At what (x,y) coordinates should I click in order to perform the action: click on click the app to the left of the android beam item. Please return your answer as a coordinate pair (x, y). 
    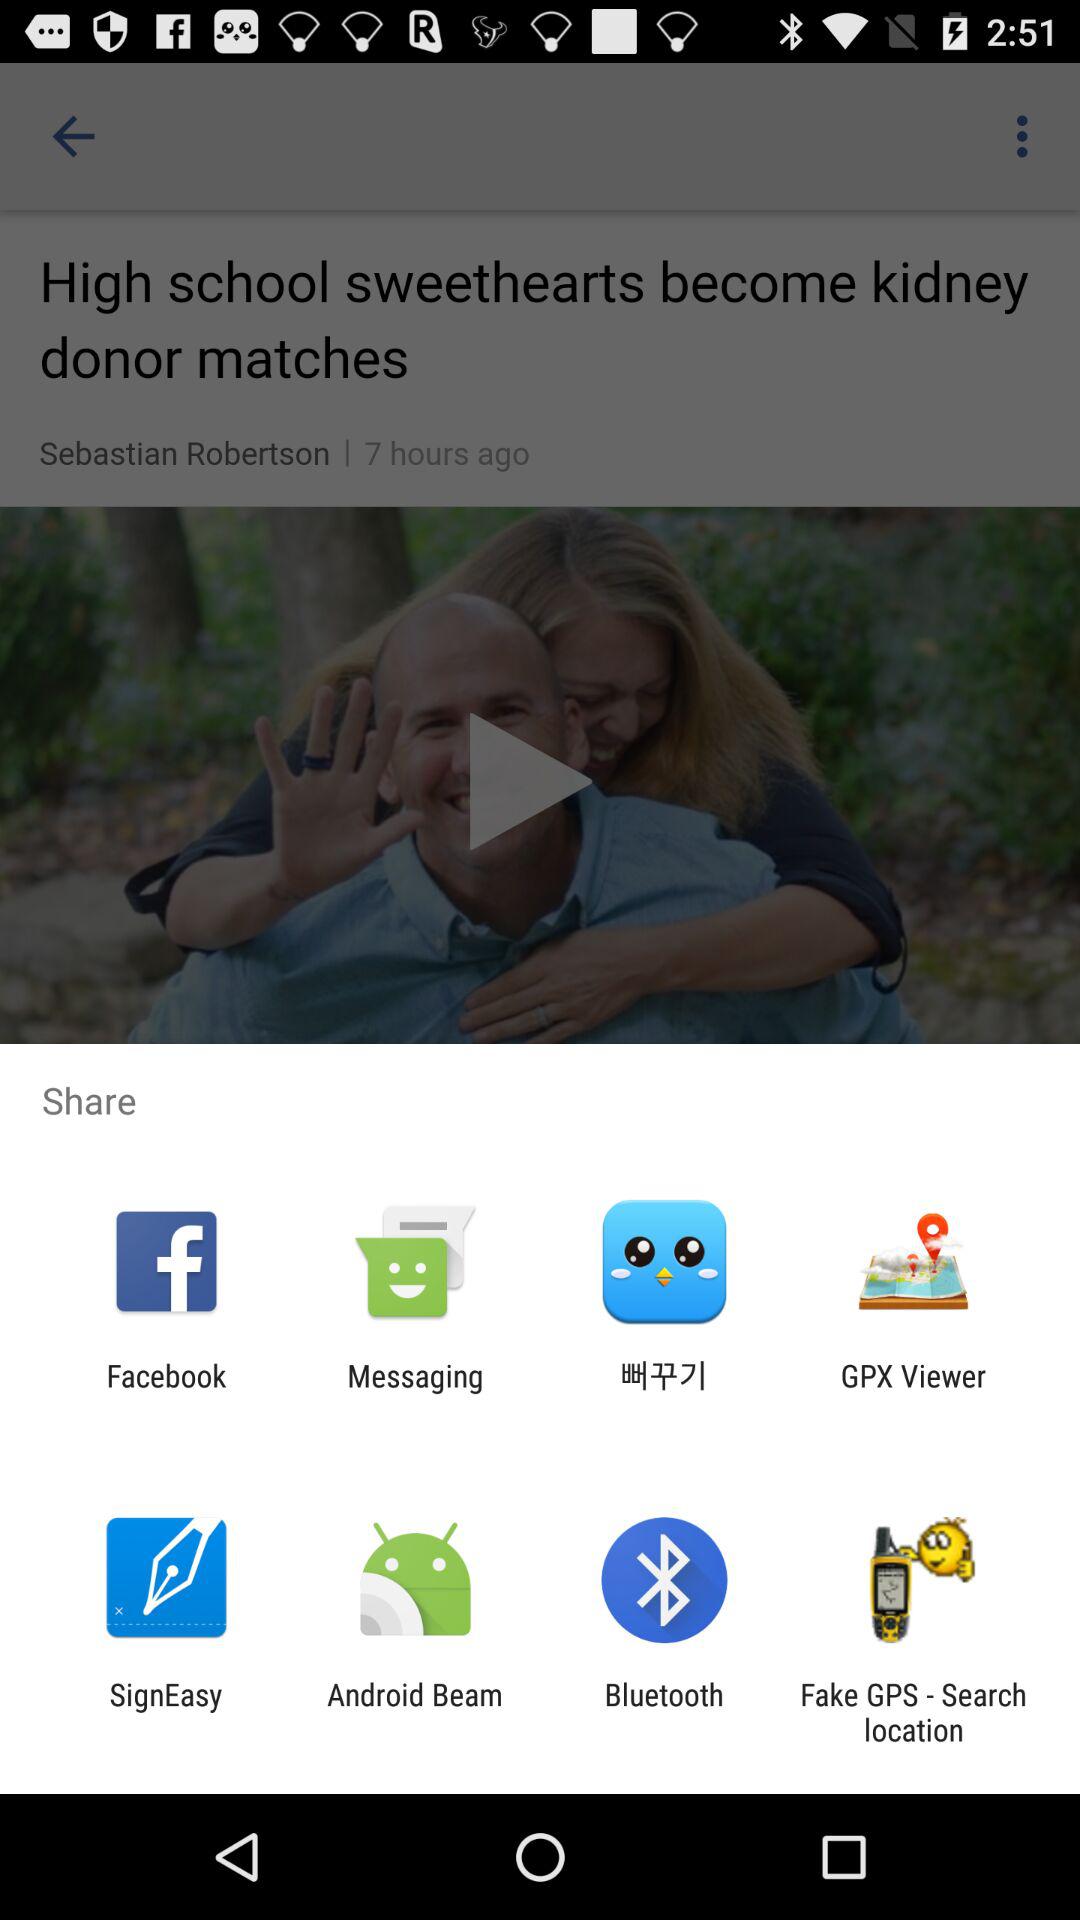
    Looking at the image, I should click on (166, 1712).